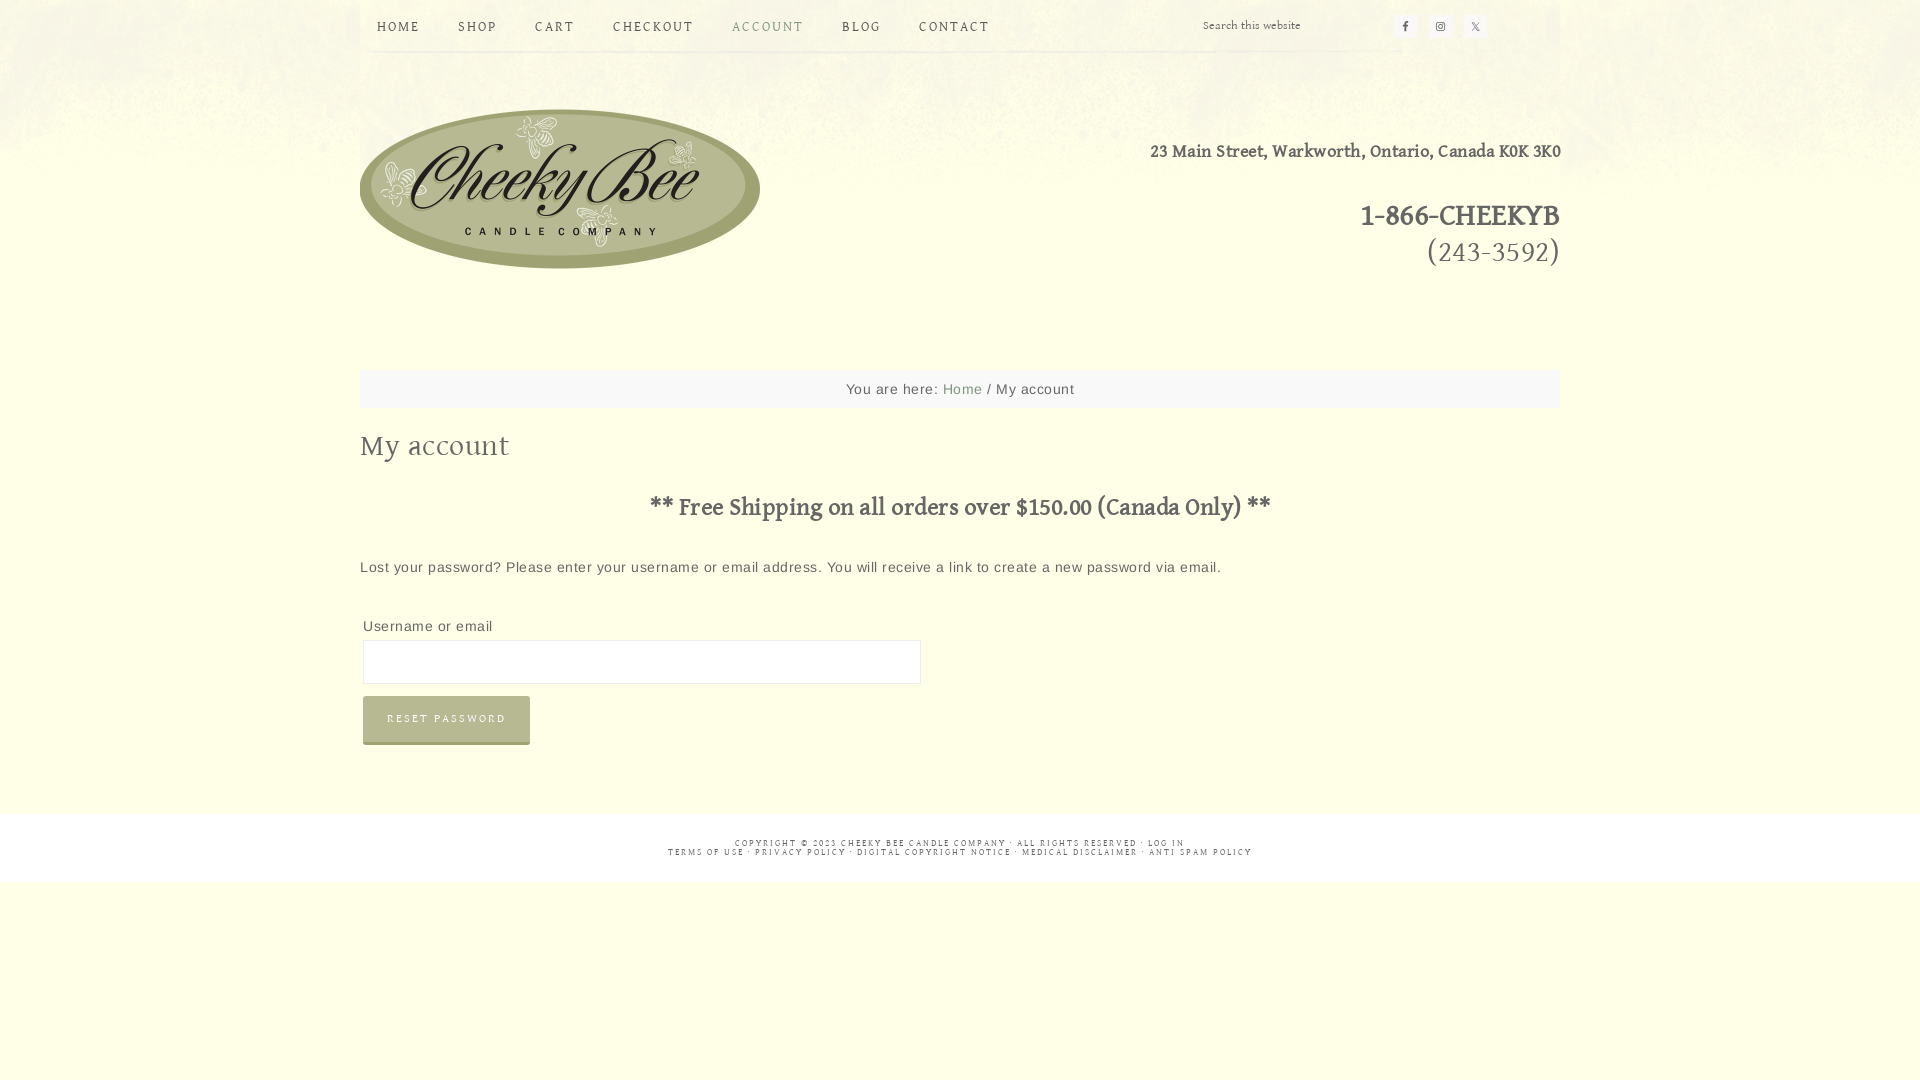 This screenshot has height=1080, width=1920. What do you see at coordinates (934, 852) in the screenshot?
I see `DIGITAL COPYRIGHT NOTICE` at bounding box center [934, 852].